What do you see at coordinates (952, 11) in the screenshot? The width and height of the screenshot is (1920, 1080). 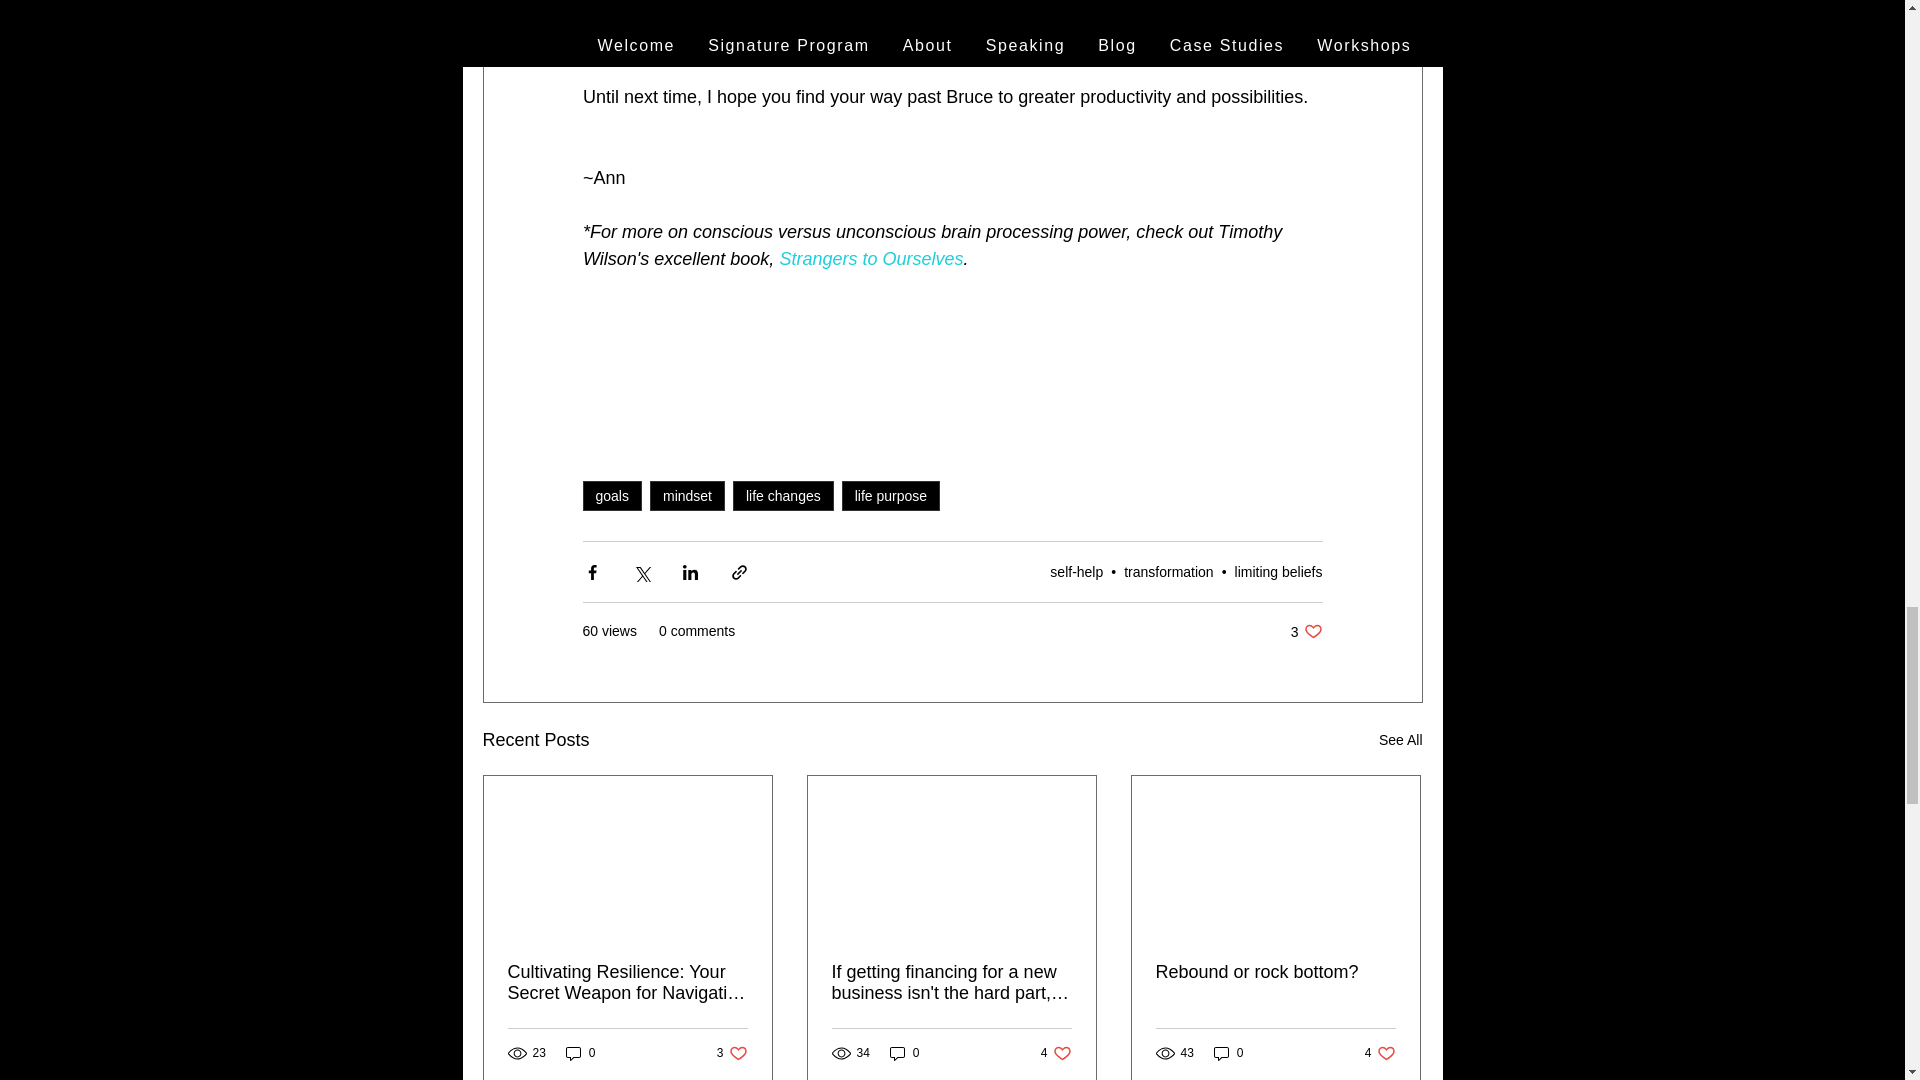 I see `Schedule time with Ann` at bounding box center [952, 11].